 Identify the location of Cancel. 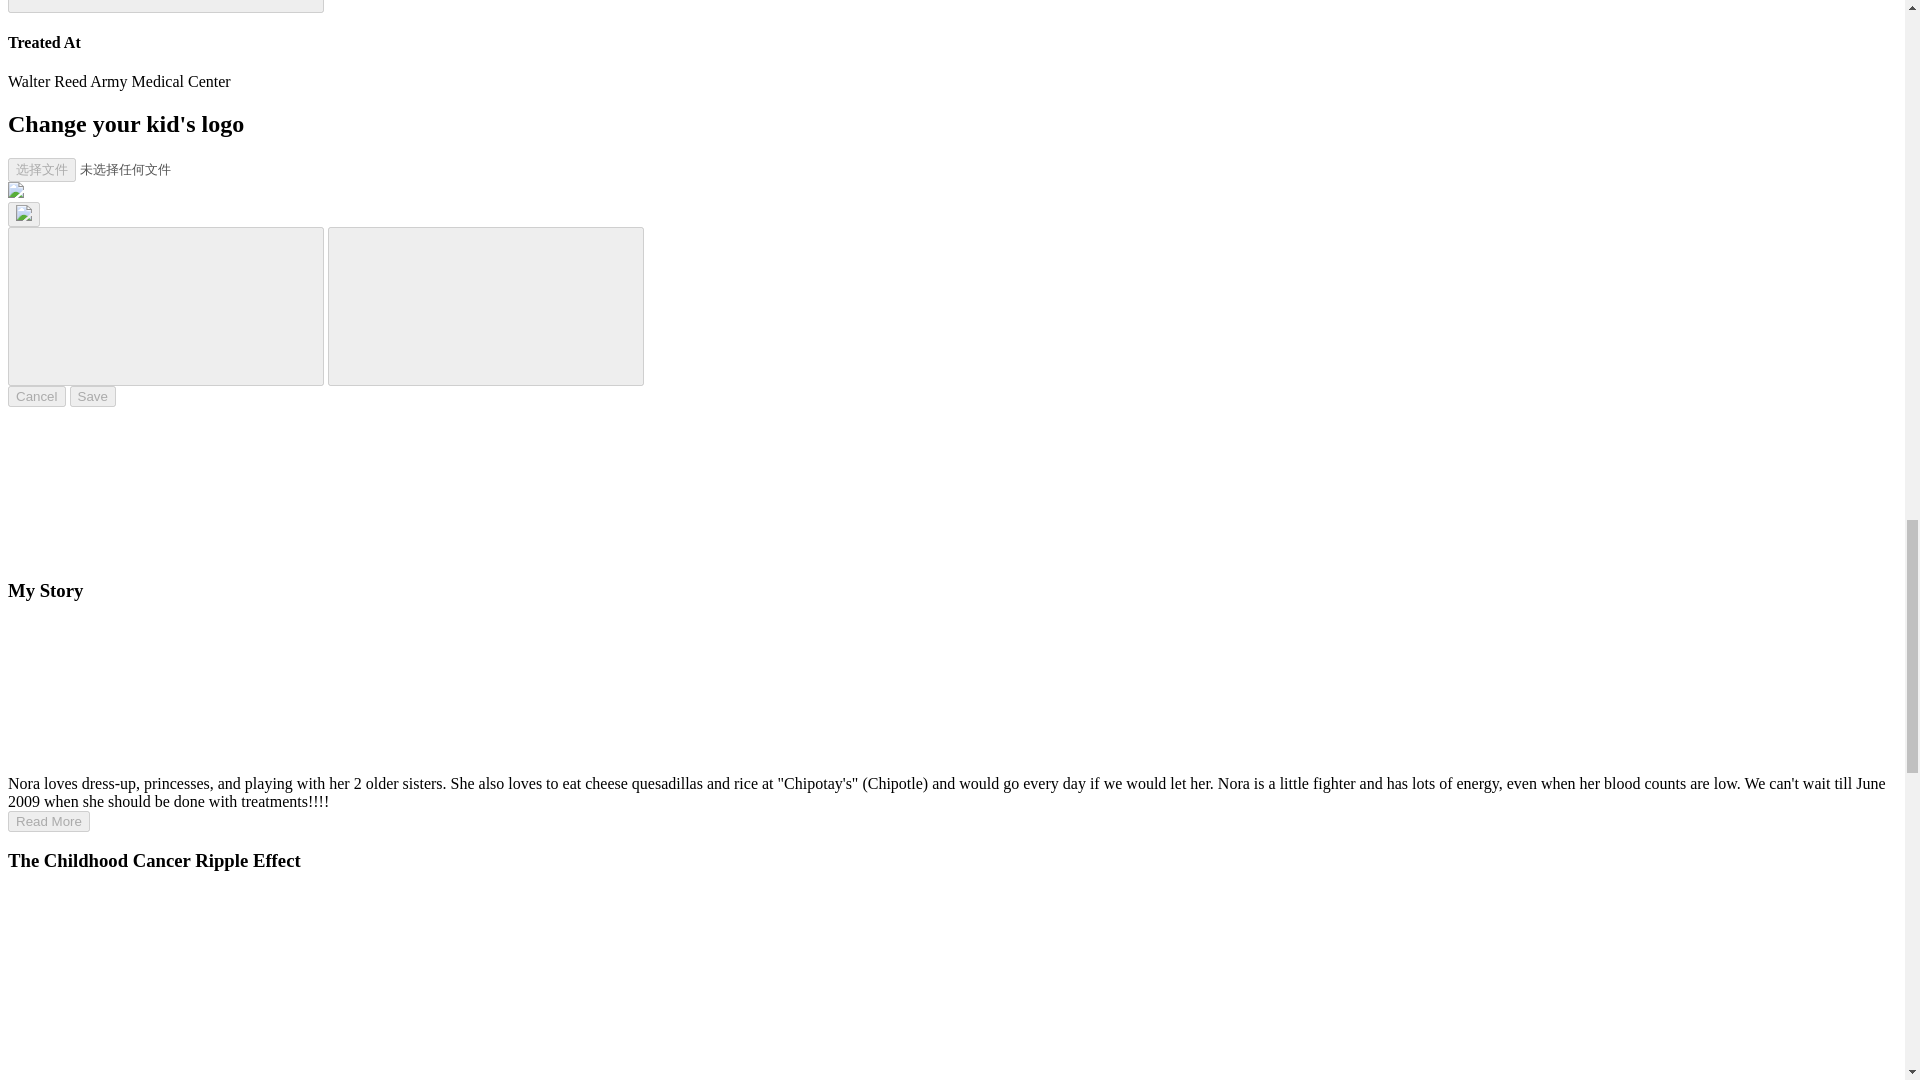
(36, 396).